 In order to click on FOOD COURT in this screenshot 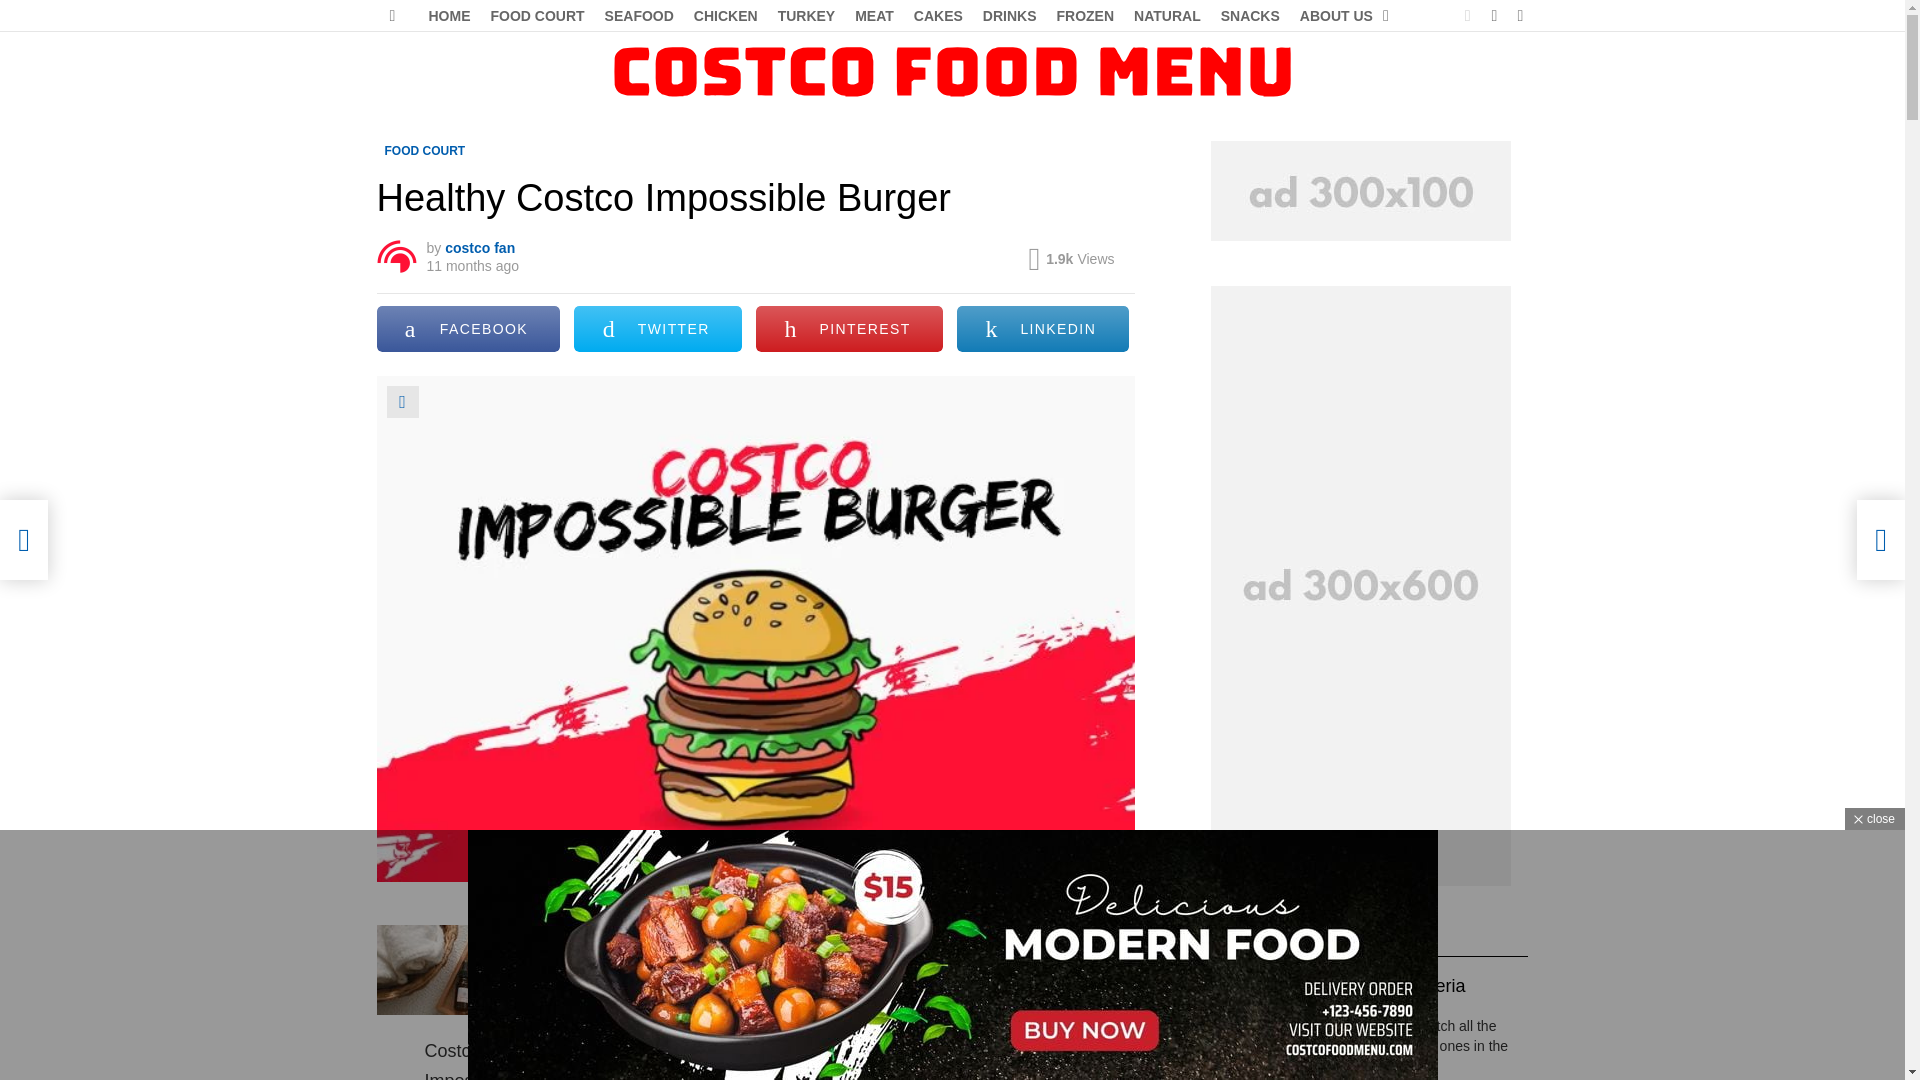, I will do `click(424, 150)`.